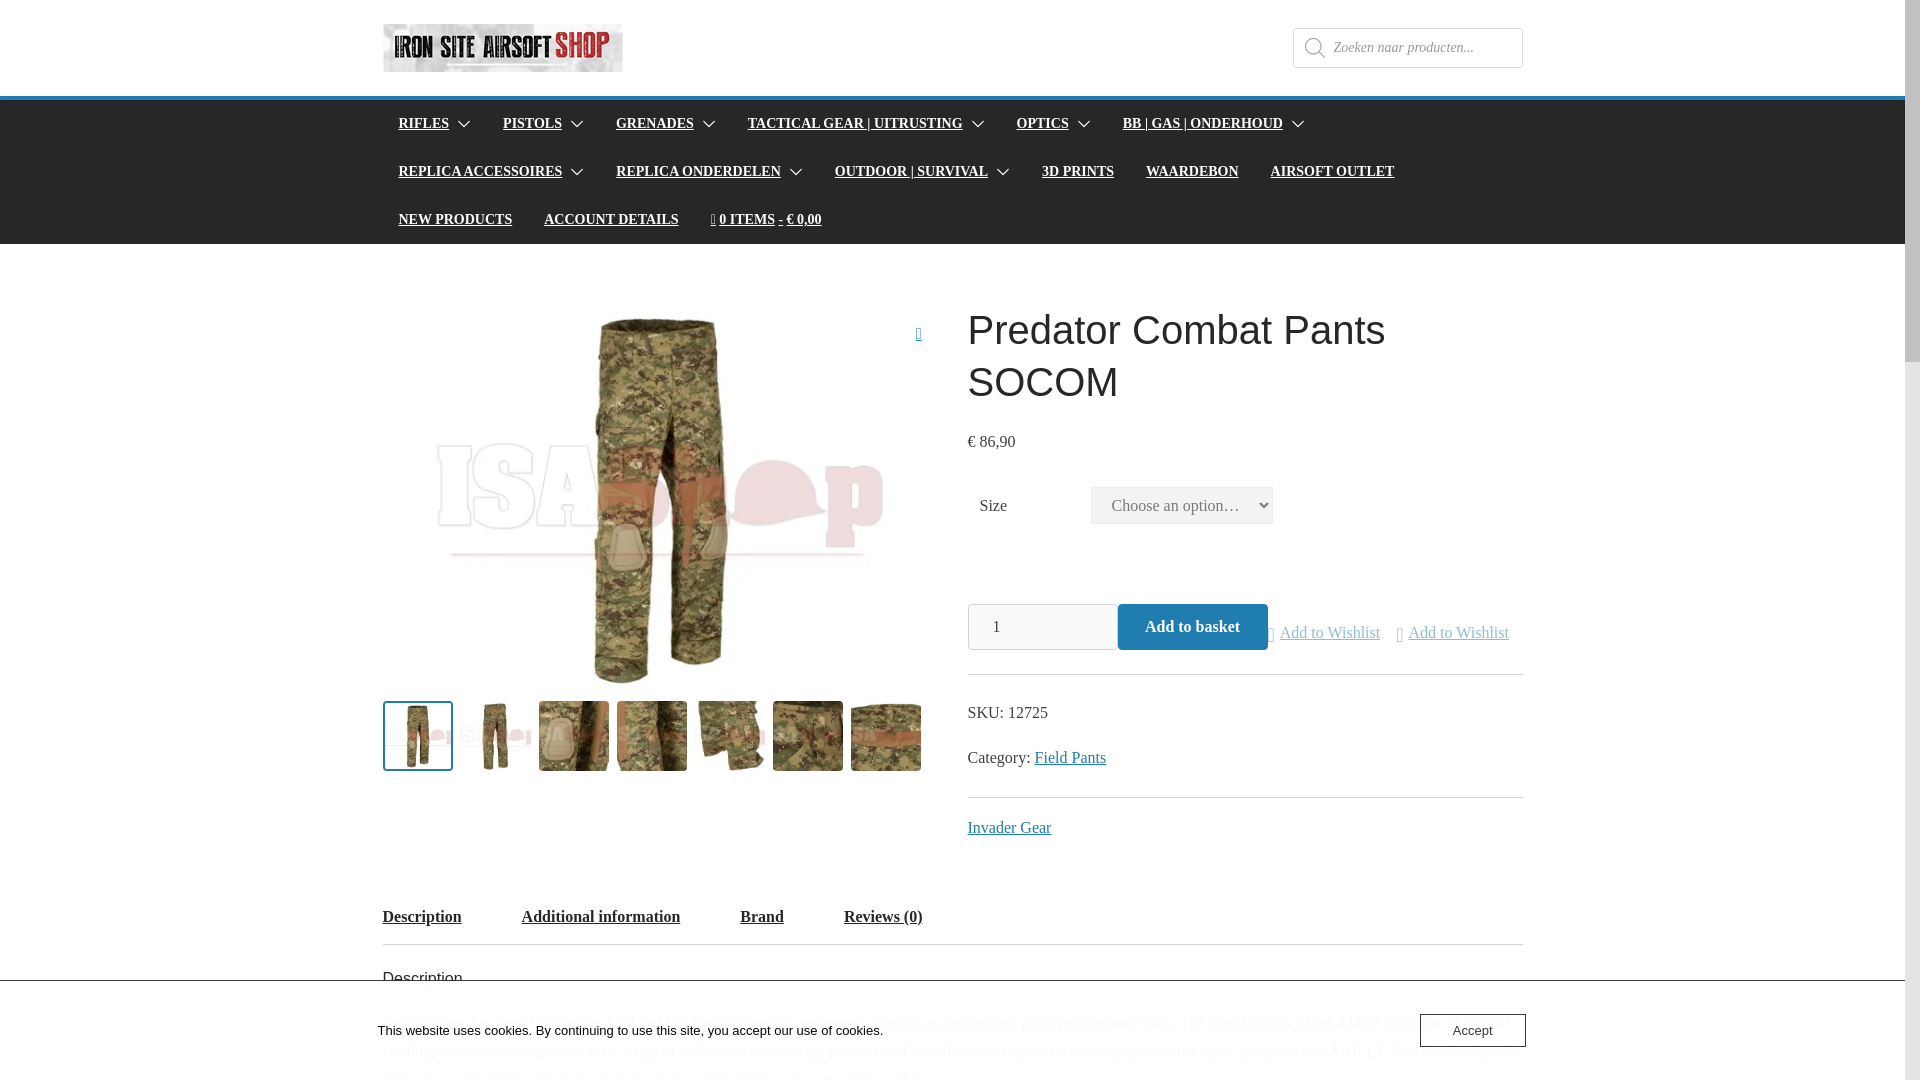 This screenshot has width=1920, height=1080. What do you see at coordinates (1042, 627) in the screenshot?
I see `1` at bounding box center [1042, 627].